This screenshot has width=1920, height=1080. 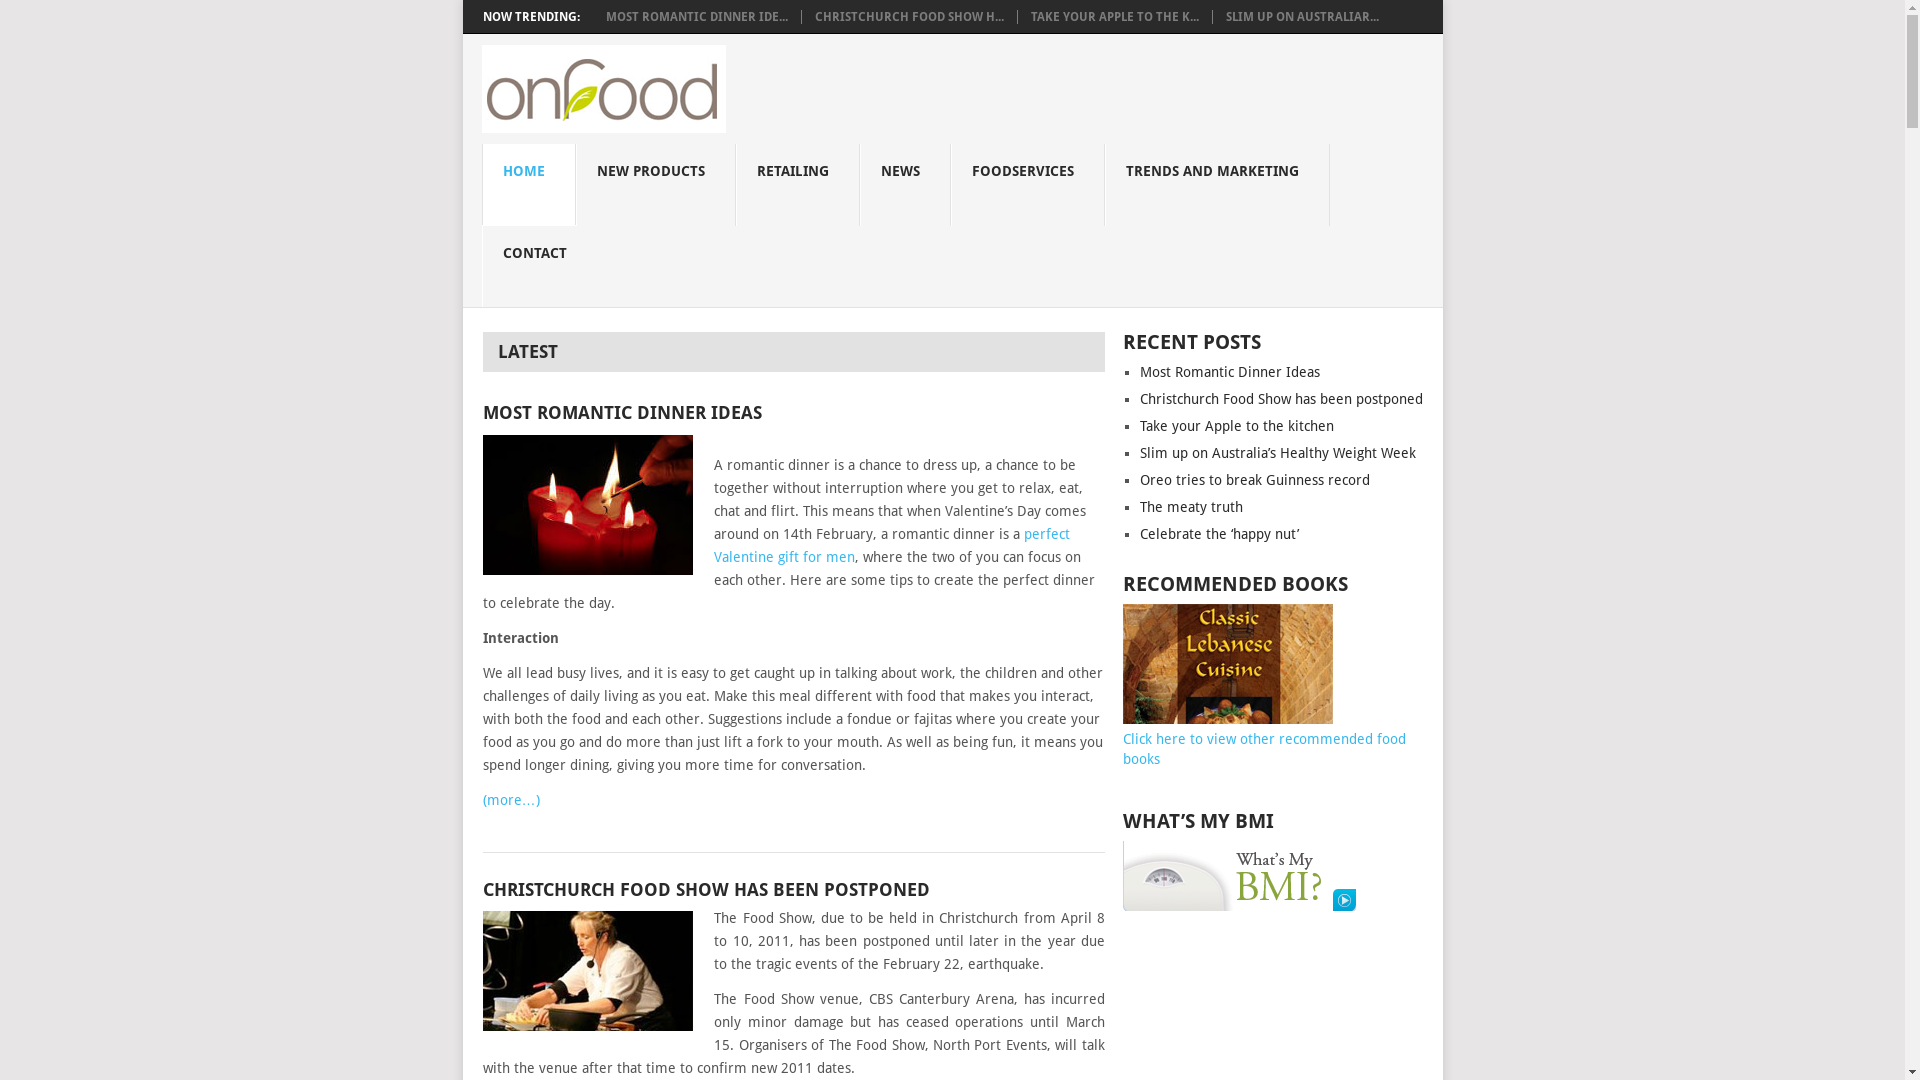 What do you see at coordinates (1264, 739) in the screenshot?
I see `Click here to view other recommended food books` at bounding box center [1264, 739].